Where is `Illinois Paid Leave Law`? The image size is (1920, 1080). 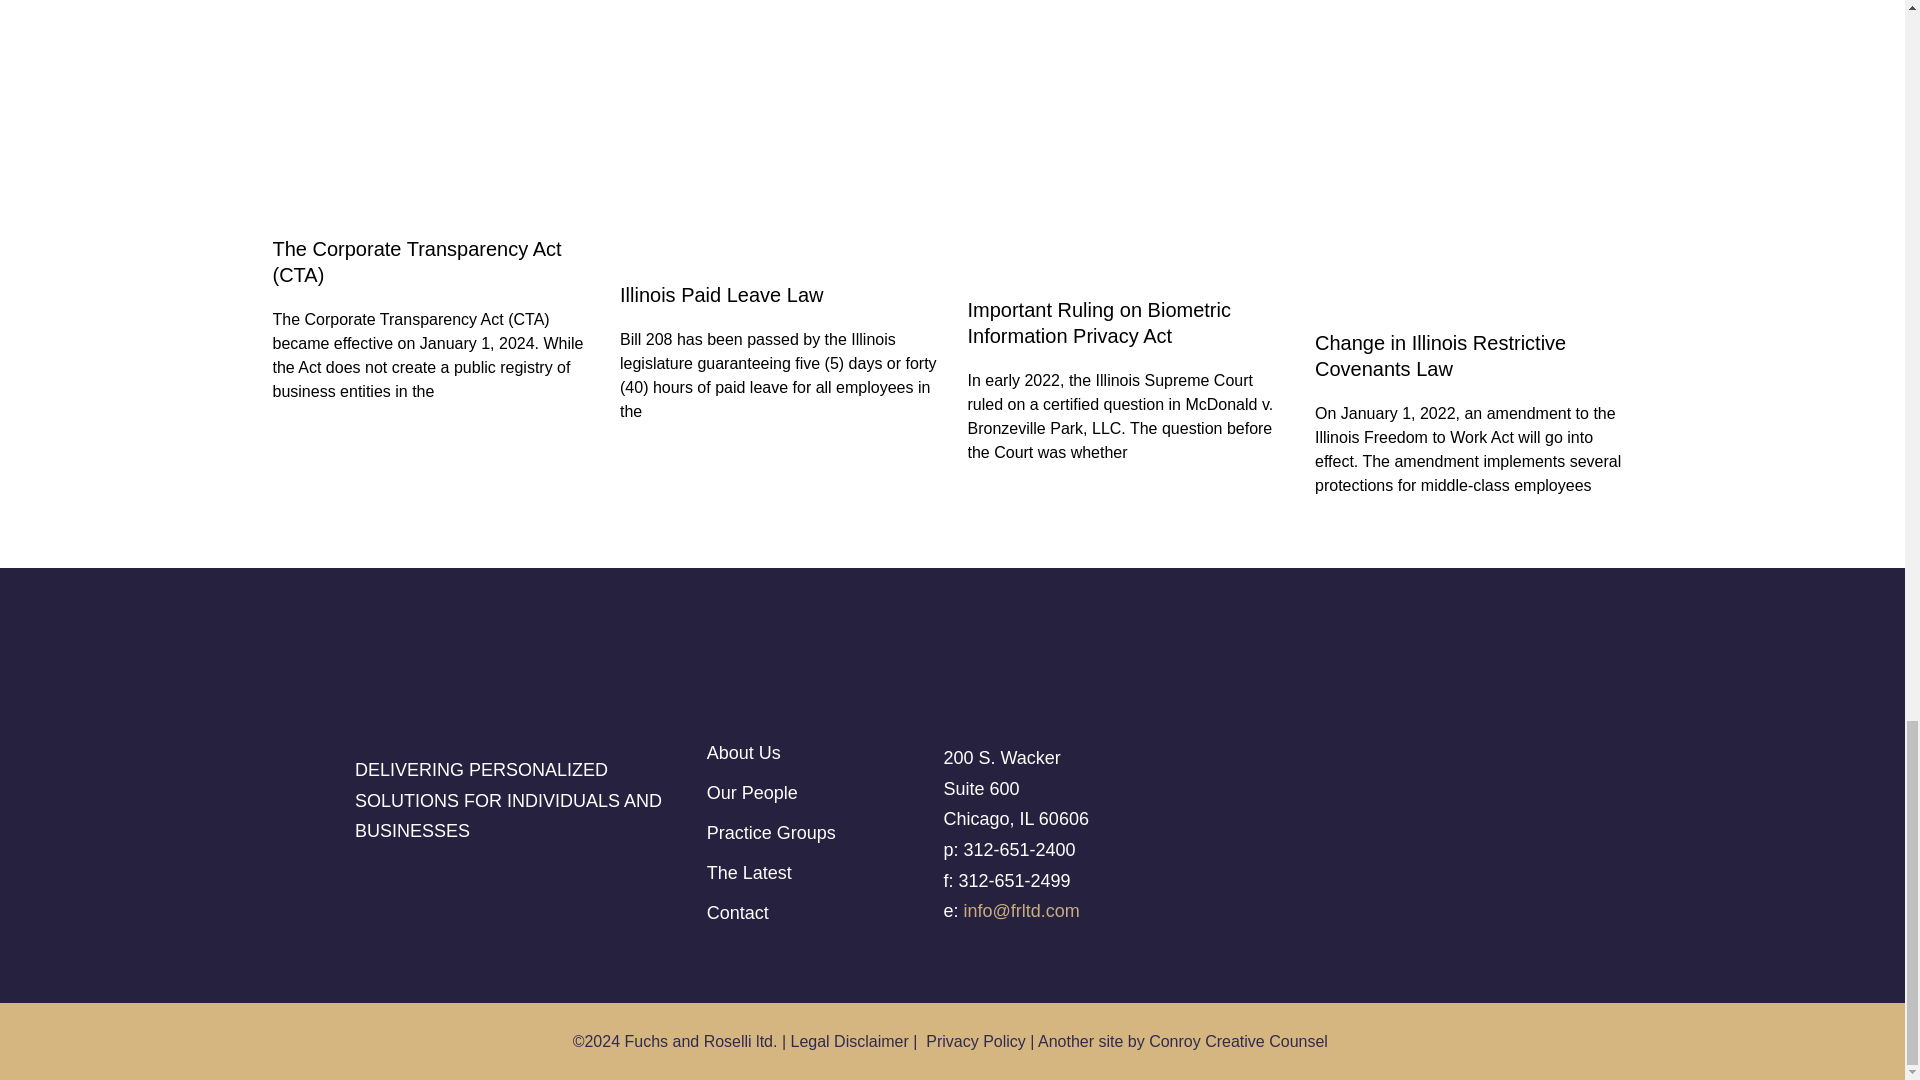 Illinois Paid Leave Law is located at coordinates (722, 294).